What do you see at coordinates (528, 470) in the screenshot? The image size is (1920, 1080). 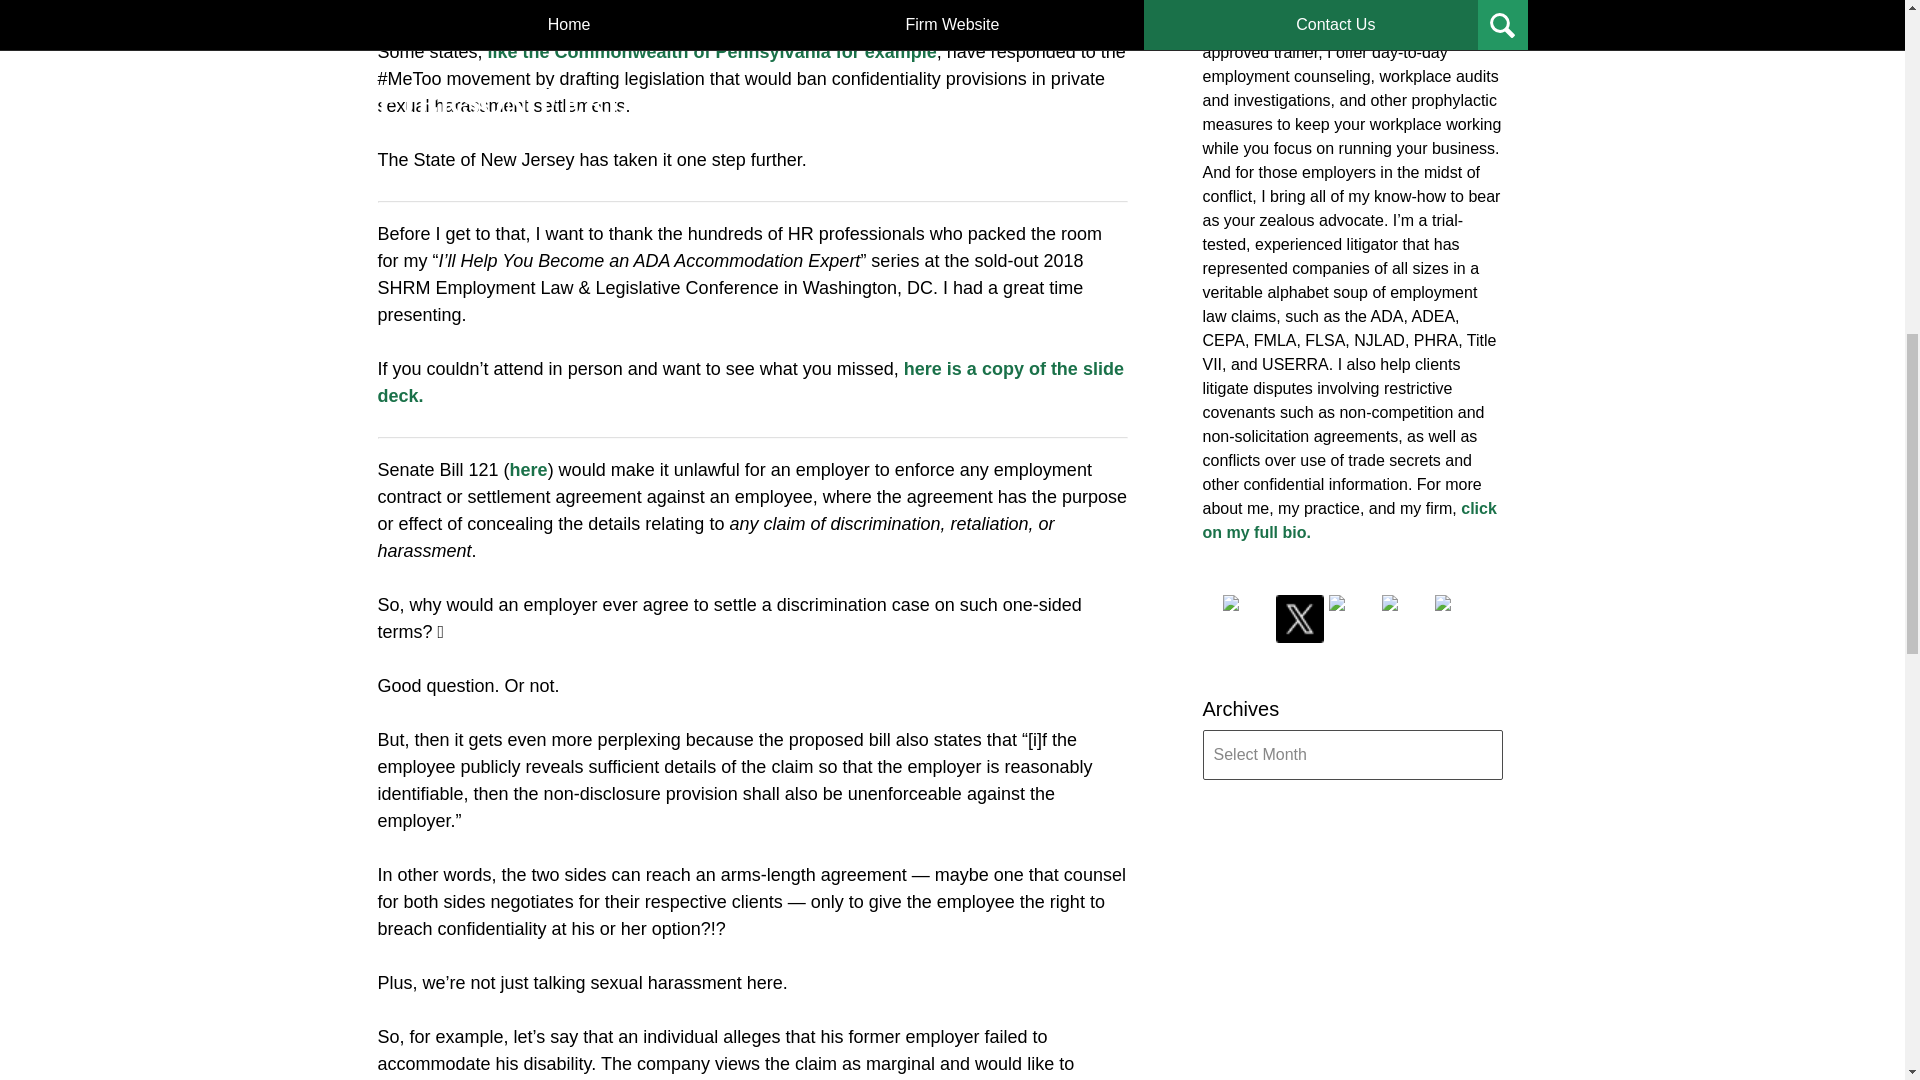 I see `here` at bounding box center [528, 470].